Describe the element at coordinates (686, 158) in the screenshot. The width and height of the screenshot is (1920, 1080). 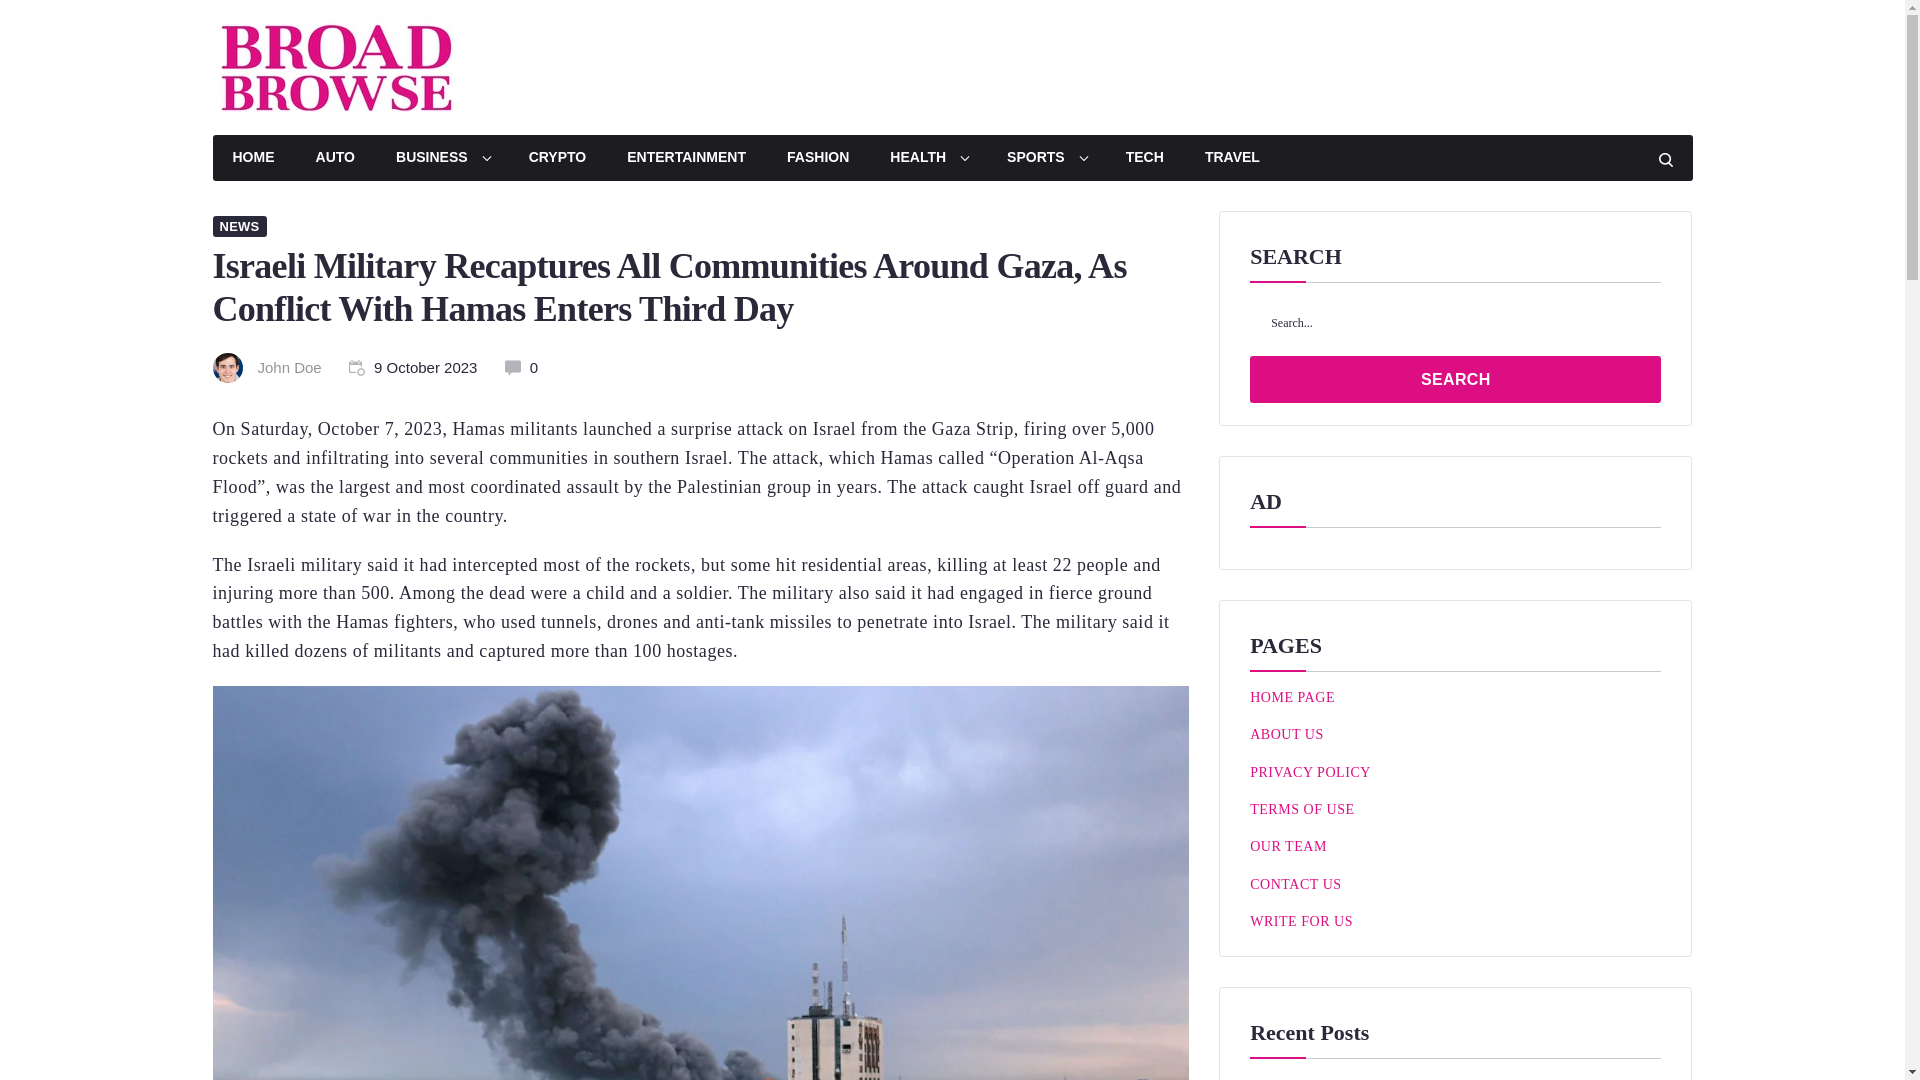
I see `ENTERTAINMENT` at that location.